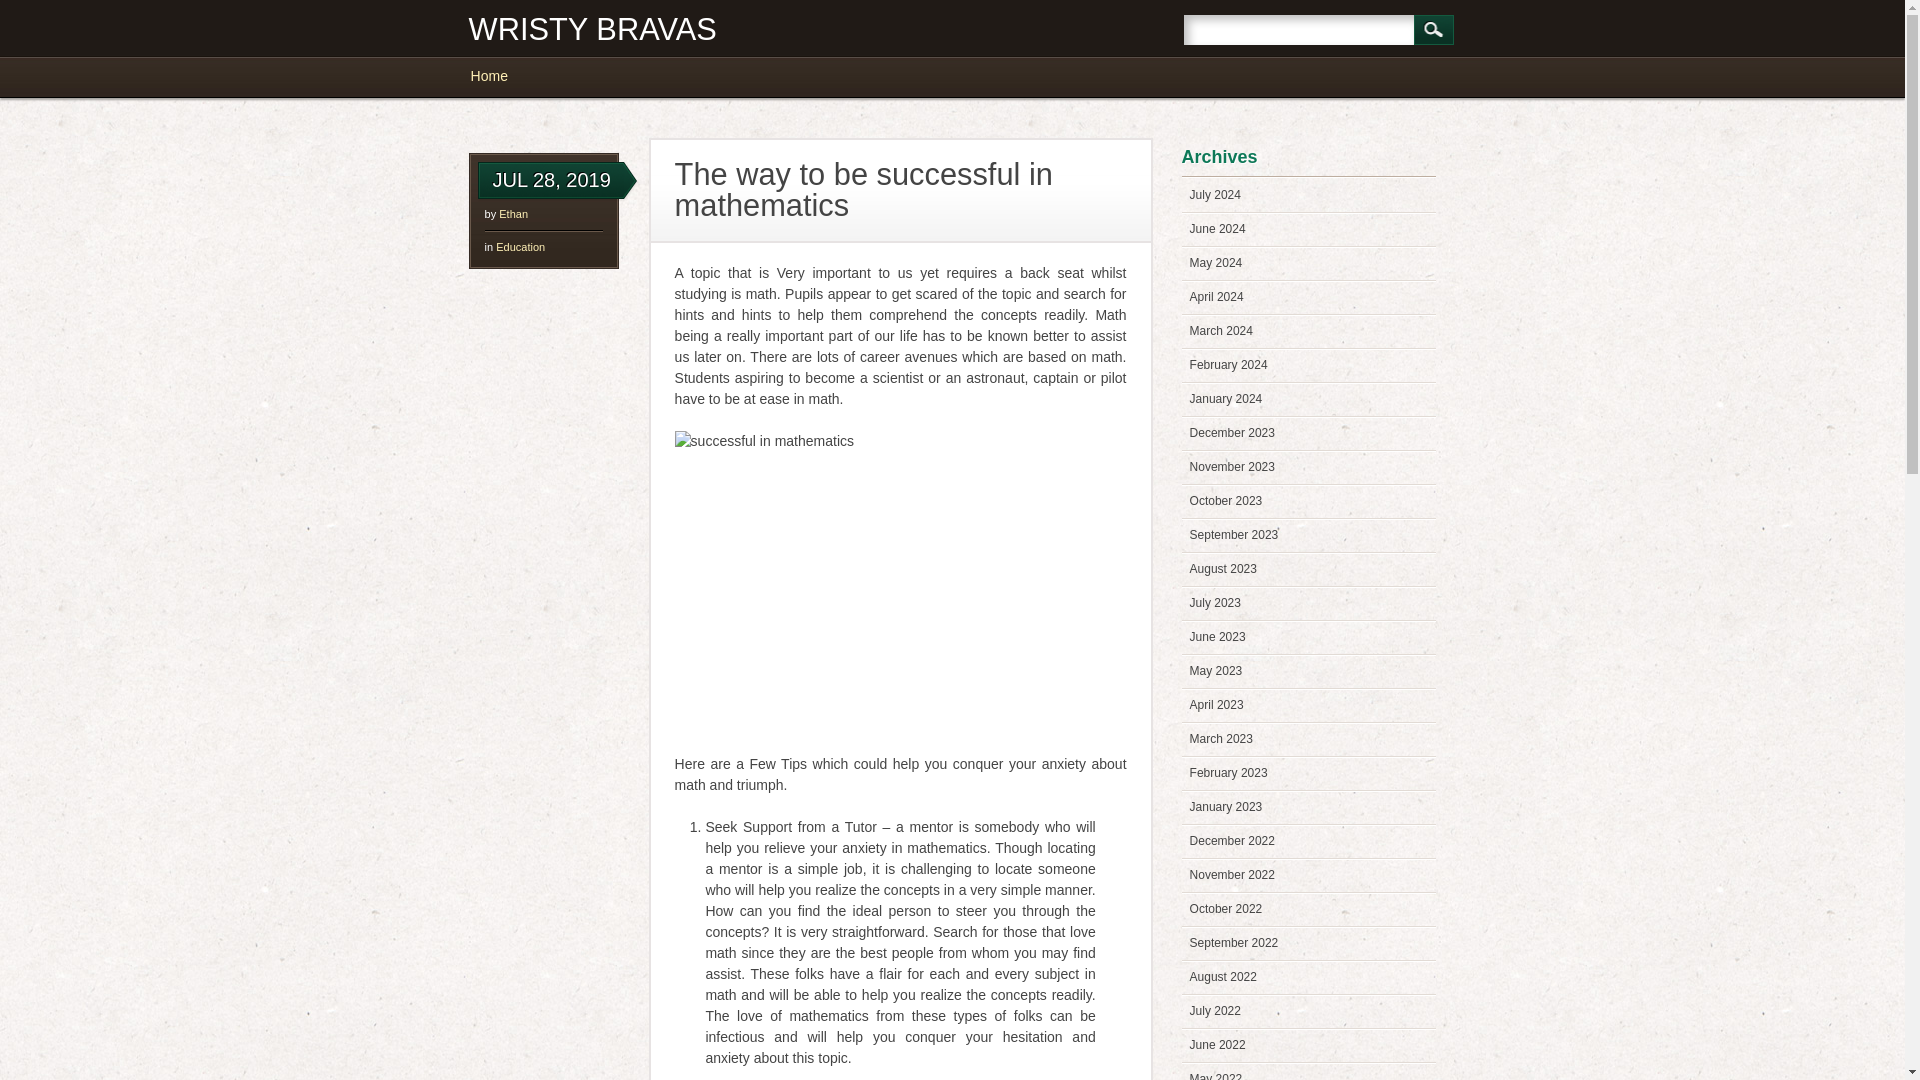 Image resolution: width=1920 pixels, height=1080 pixels. Describe the element at coordinates (1215, 603) in the screenshot. I see `July 2023` at that location.